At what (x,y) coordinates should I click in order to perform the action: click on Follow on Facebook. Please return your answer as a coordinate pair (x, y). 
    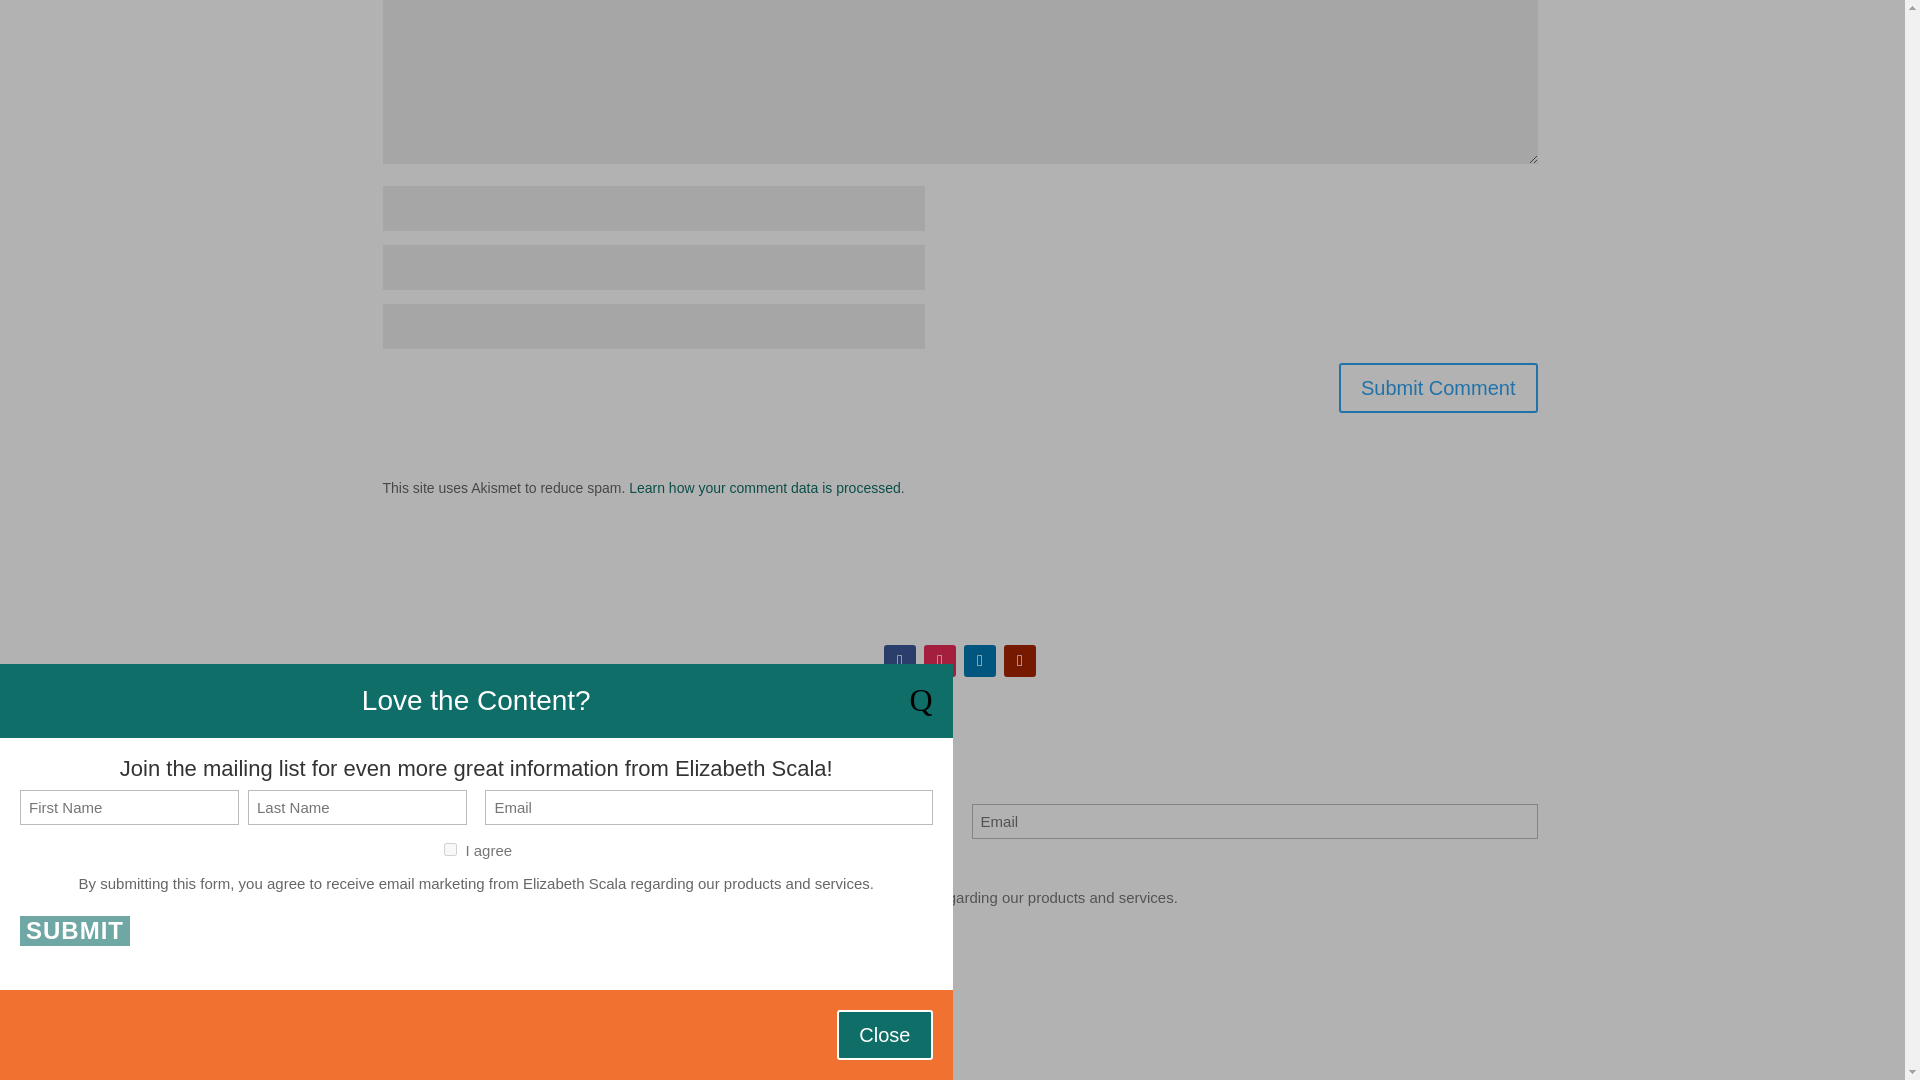
    Looking at the image, I should click on (899, 660).